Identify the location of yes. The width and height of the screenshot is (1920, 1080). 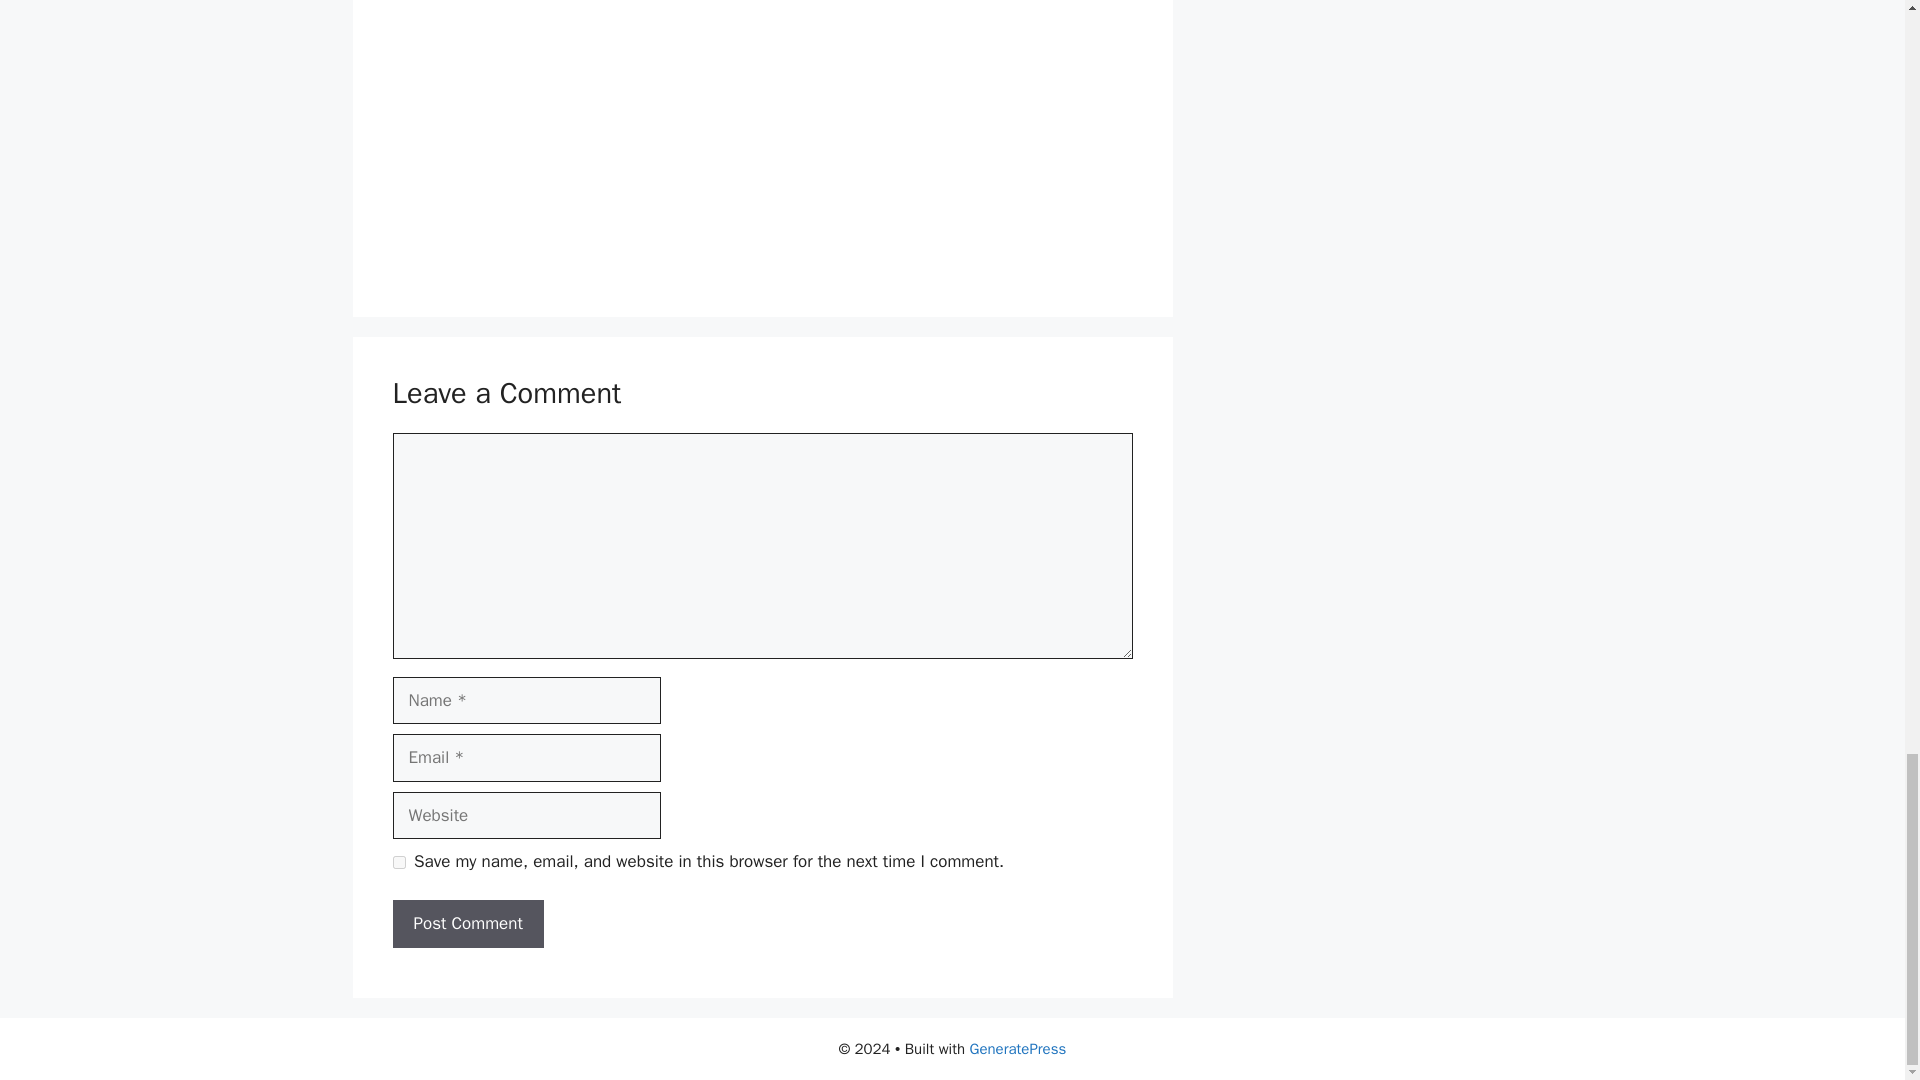
(398, 862).